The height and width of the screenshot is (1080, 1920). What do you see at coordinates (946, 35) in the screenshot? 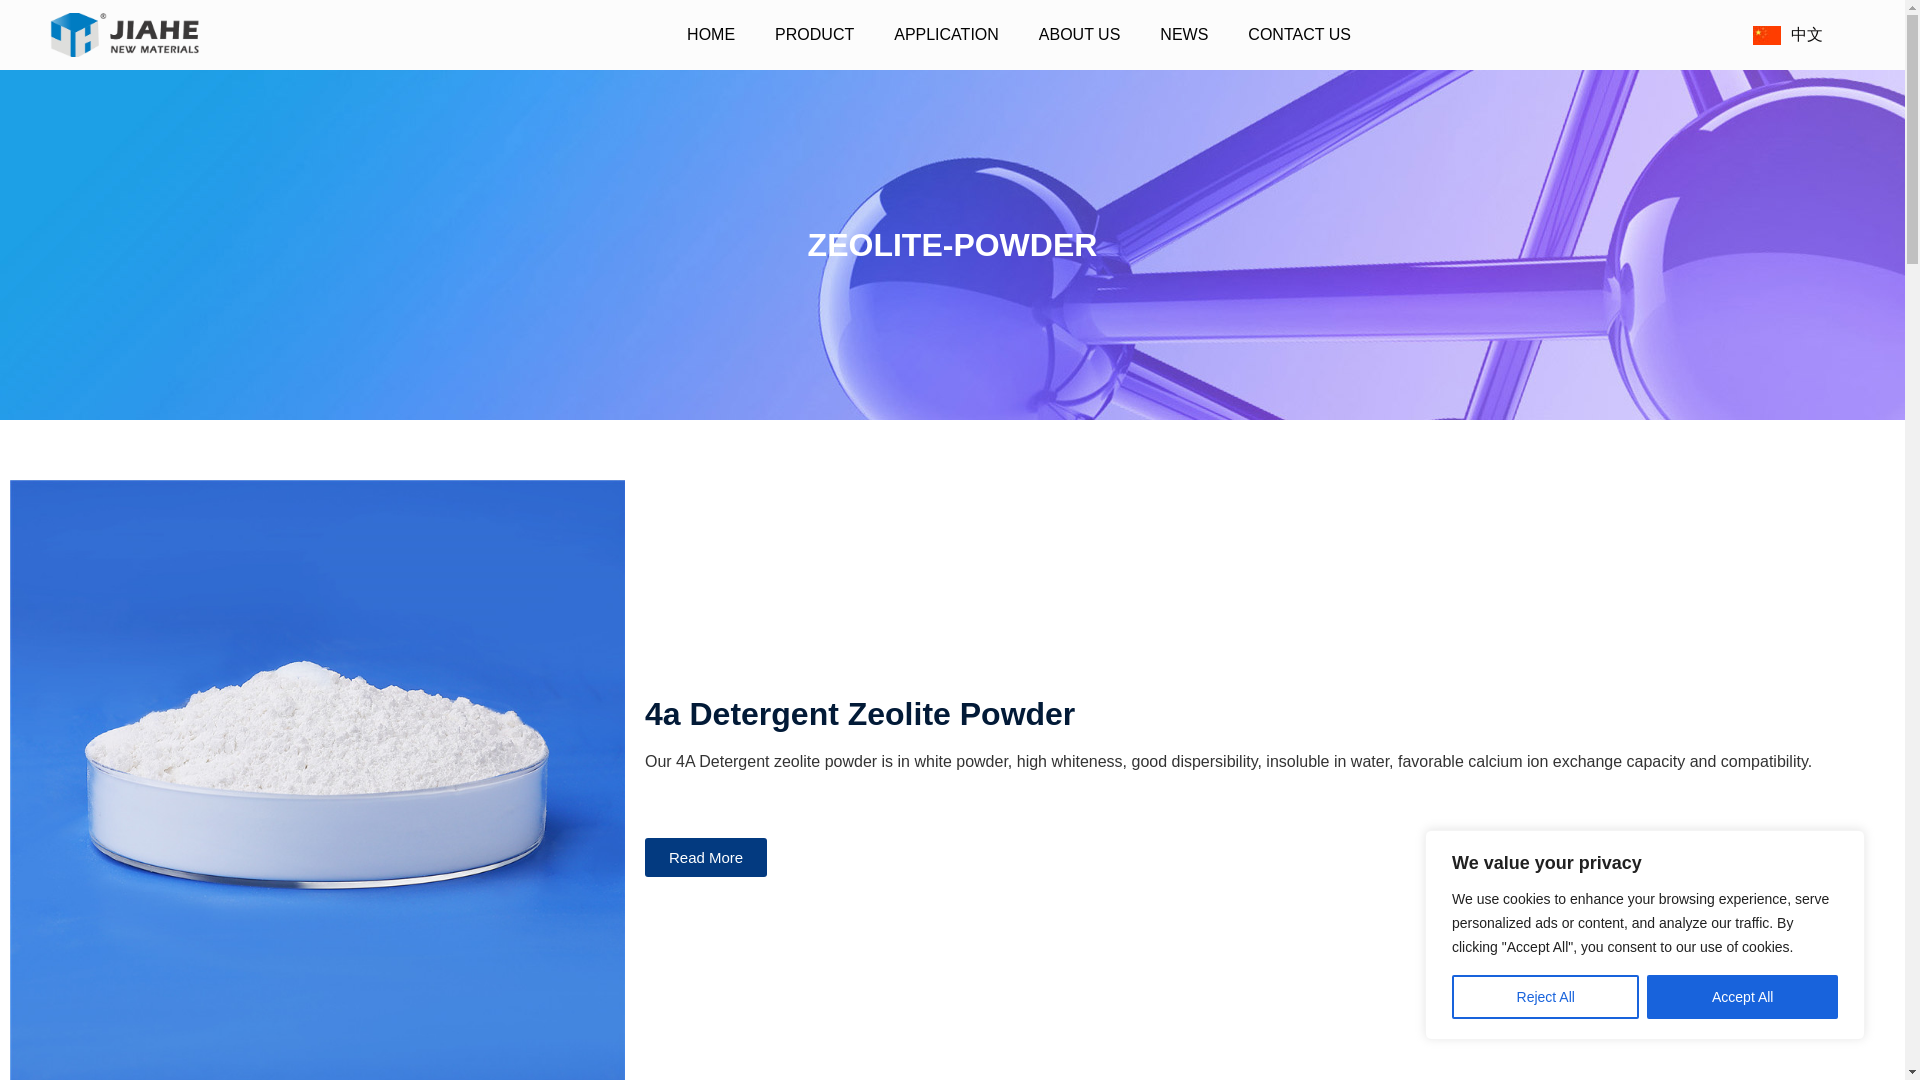
I see `APPLICATION` at bounding box center [946, 35].